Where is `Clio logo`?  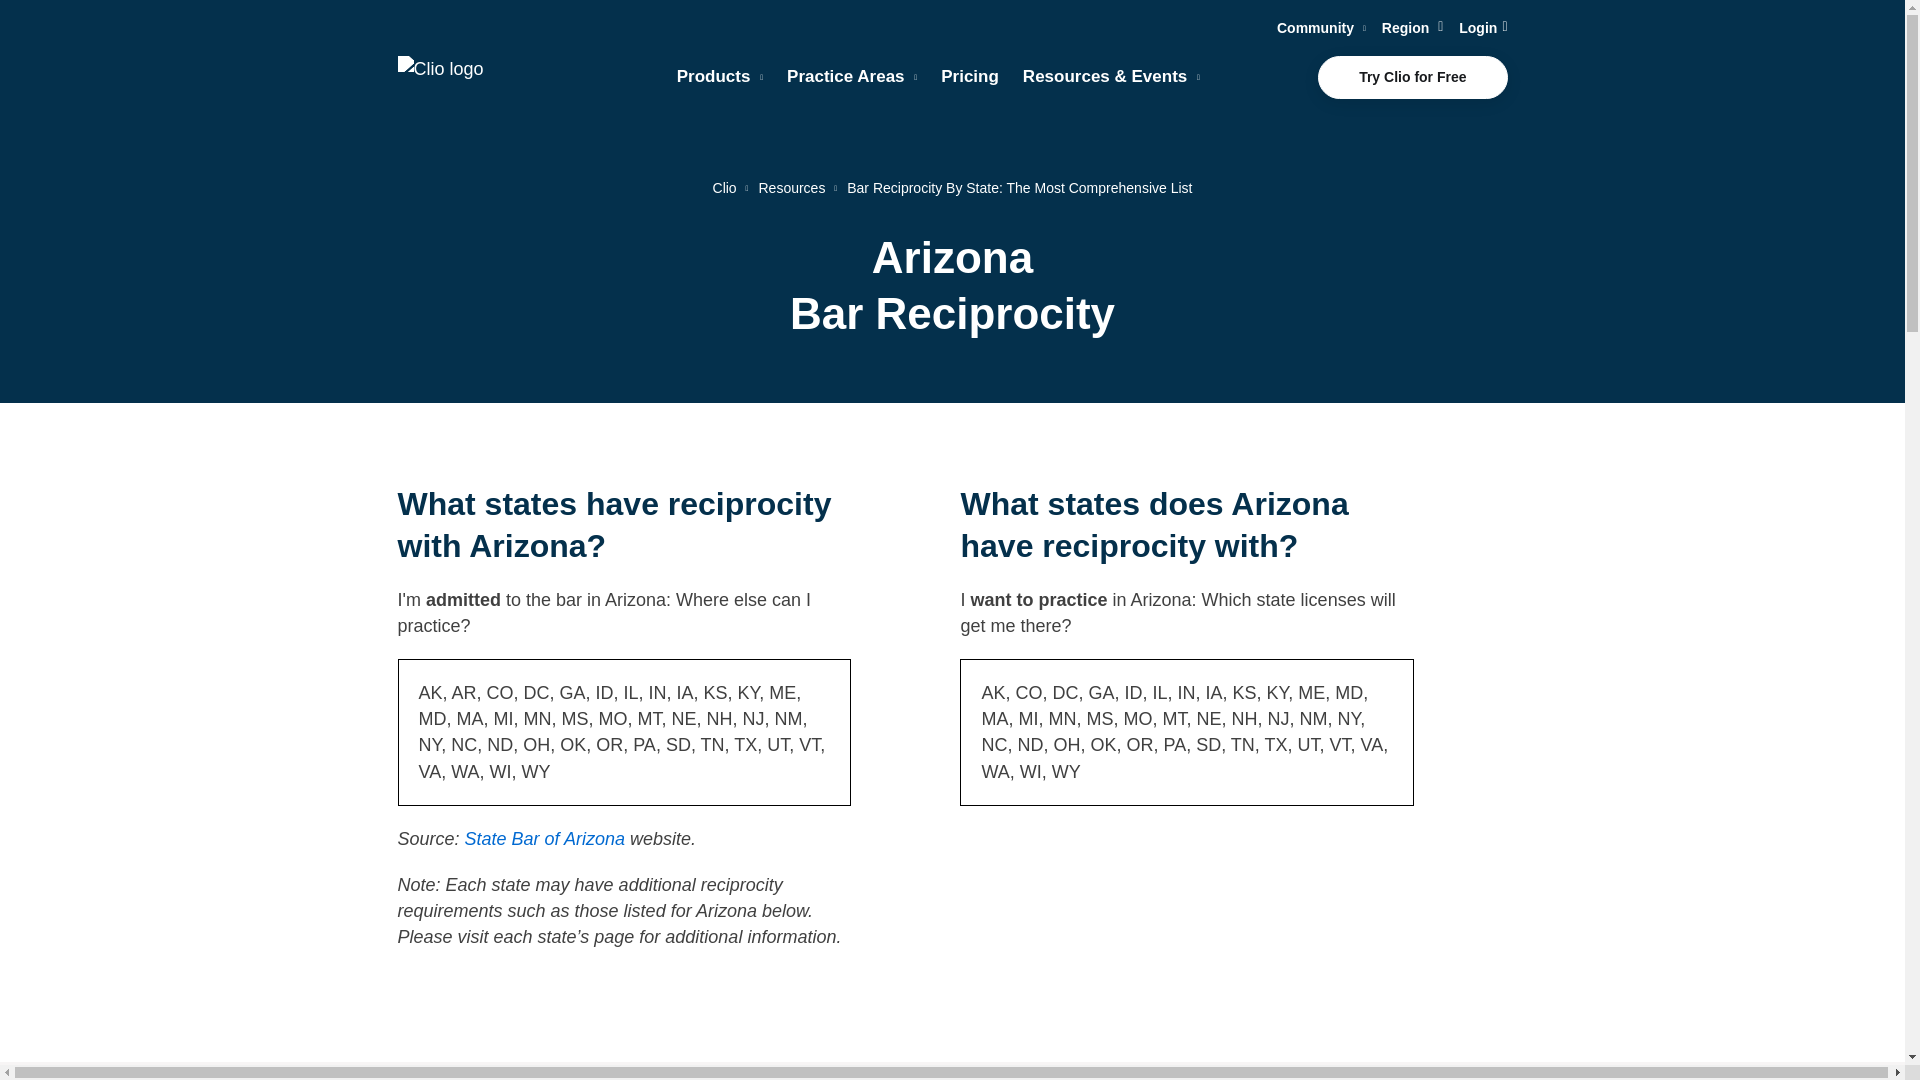 Clio logo is located at coordinates (462, 78).